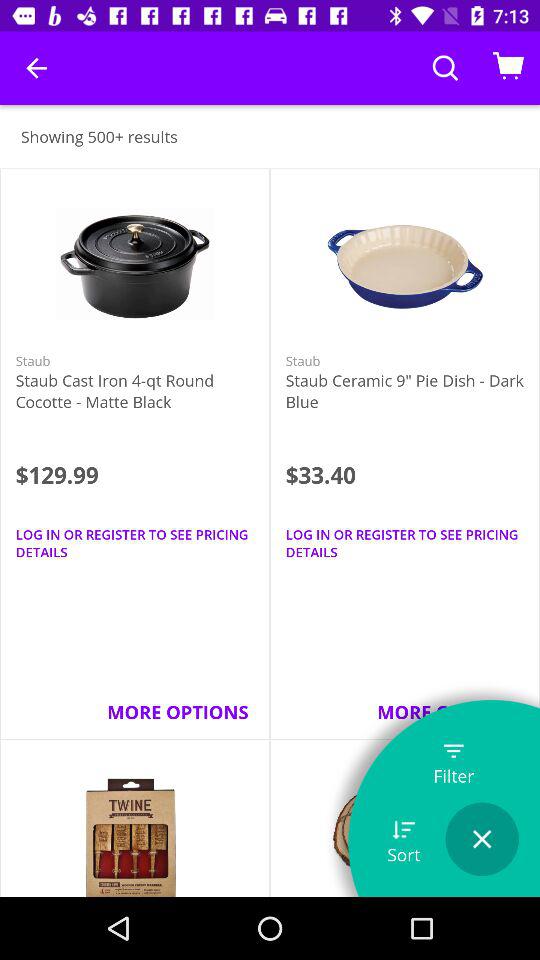  Describe the element at coordinates (482, 839) in the screenshot. I see `close button` at that location.